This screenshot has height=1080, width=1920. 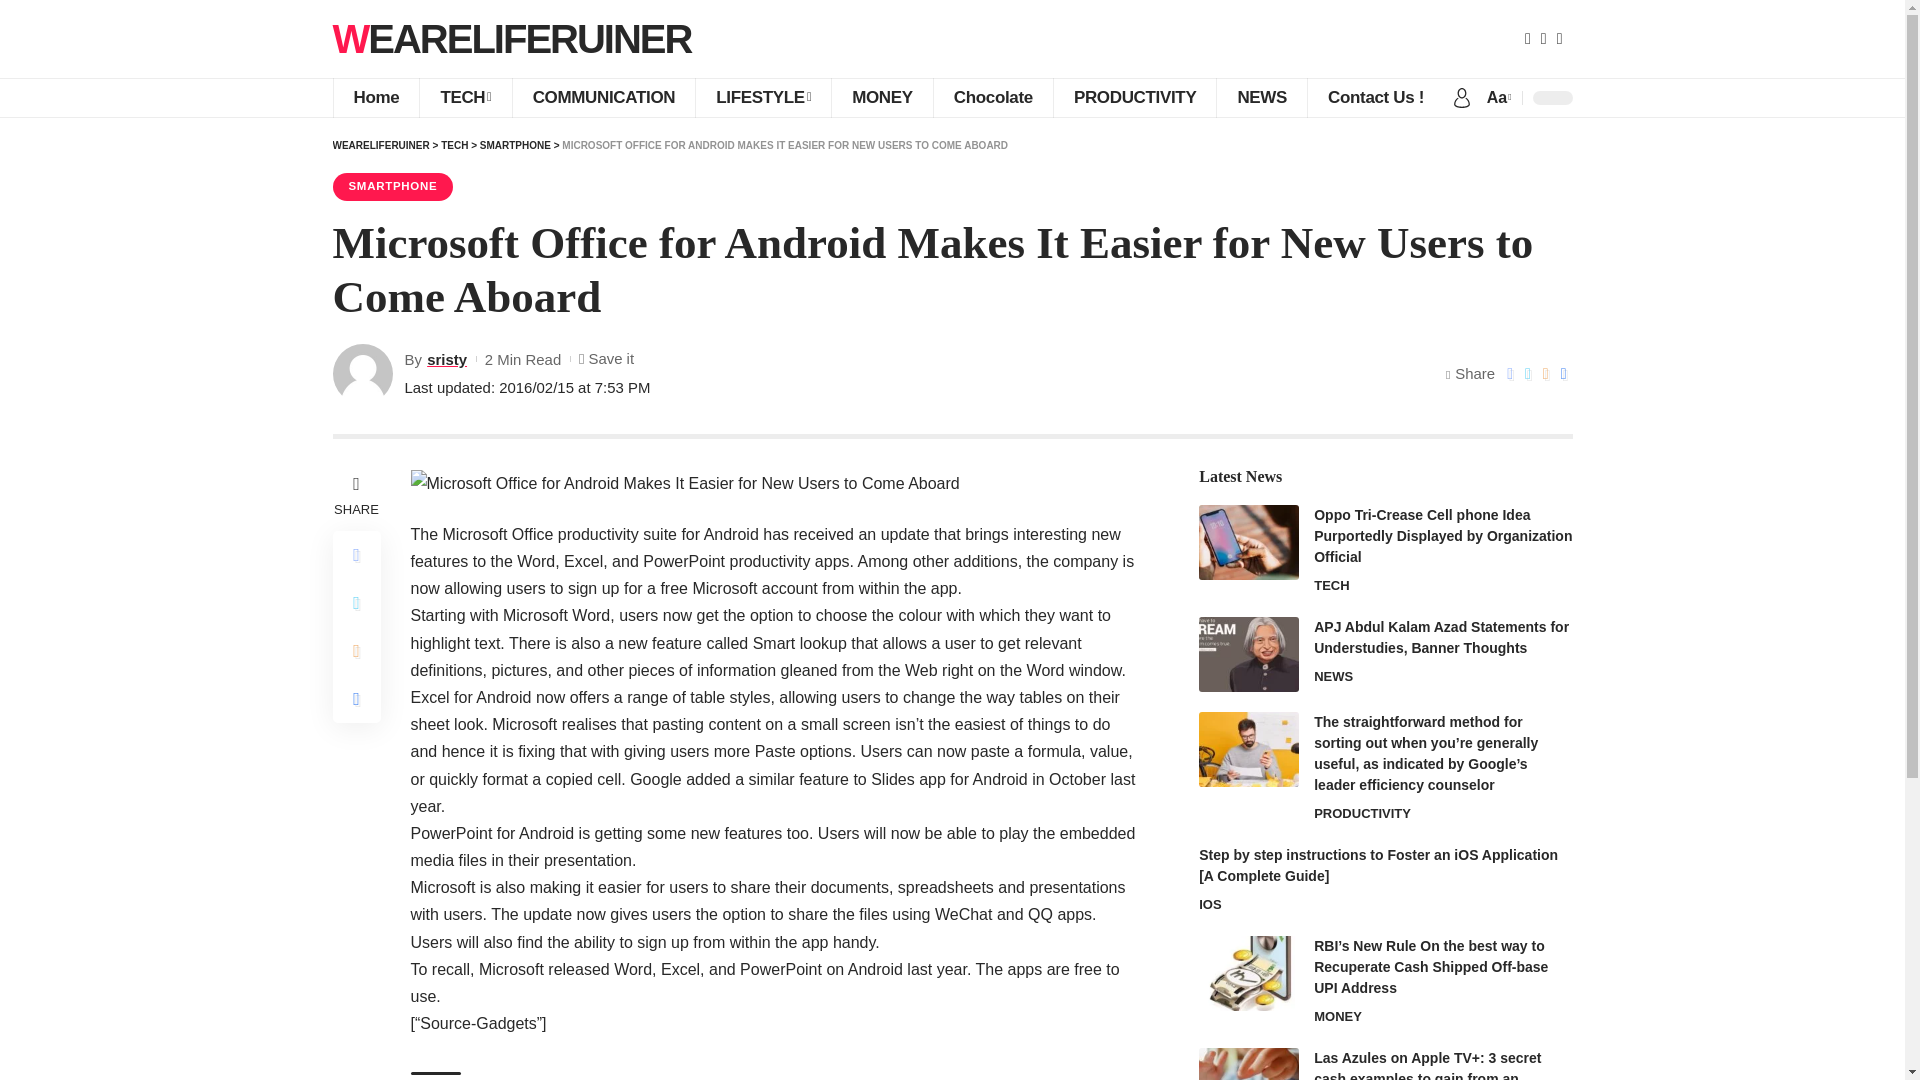 What do you see at coordinates (1134, 97) in the screenshot?
I see `PRODUCTIVITY` at bounding box center [1134, 97].